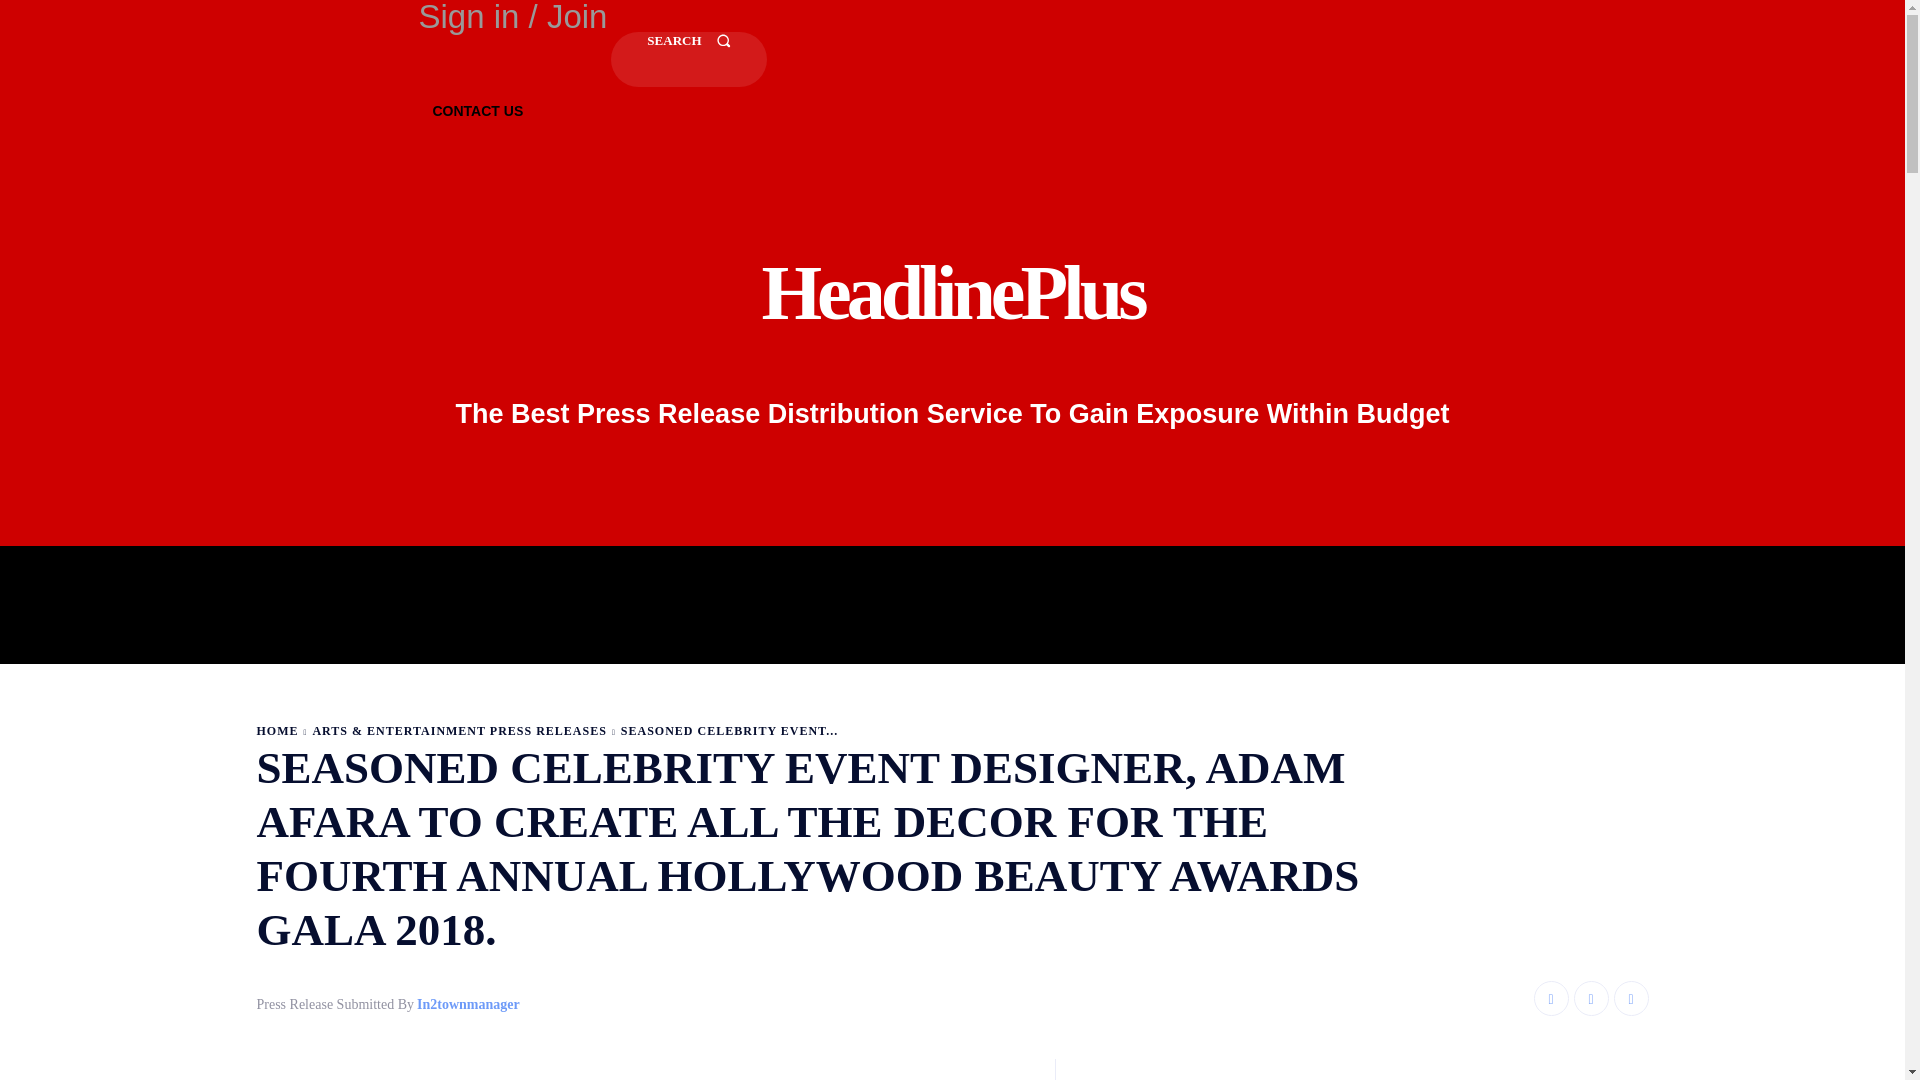 The width and height of the screenshot is (1920, 1080). I want to click on Instagram, so click(1591, 998).